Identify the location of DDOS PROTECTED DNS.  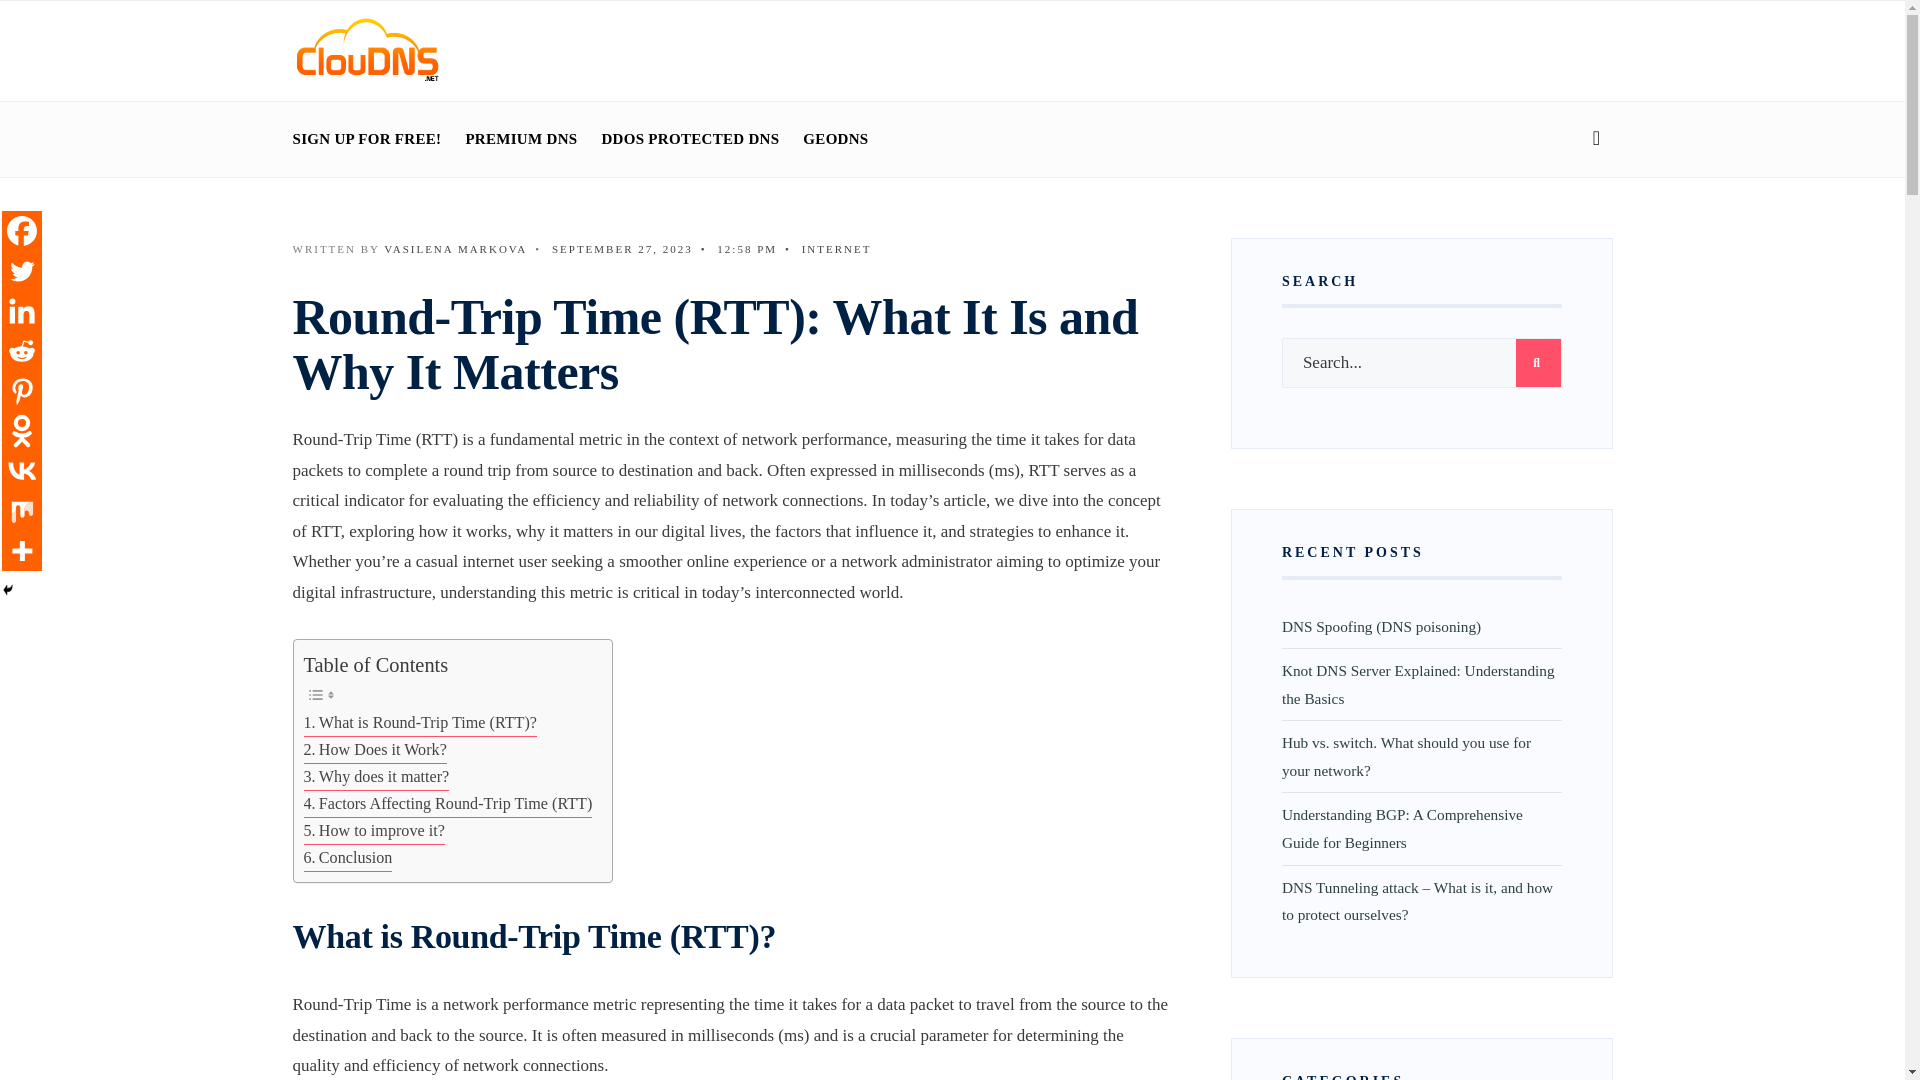
(690, 139).